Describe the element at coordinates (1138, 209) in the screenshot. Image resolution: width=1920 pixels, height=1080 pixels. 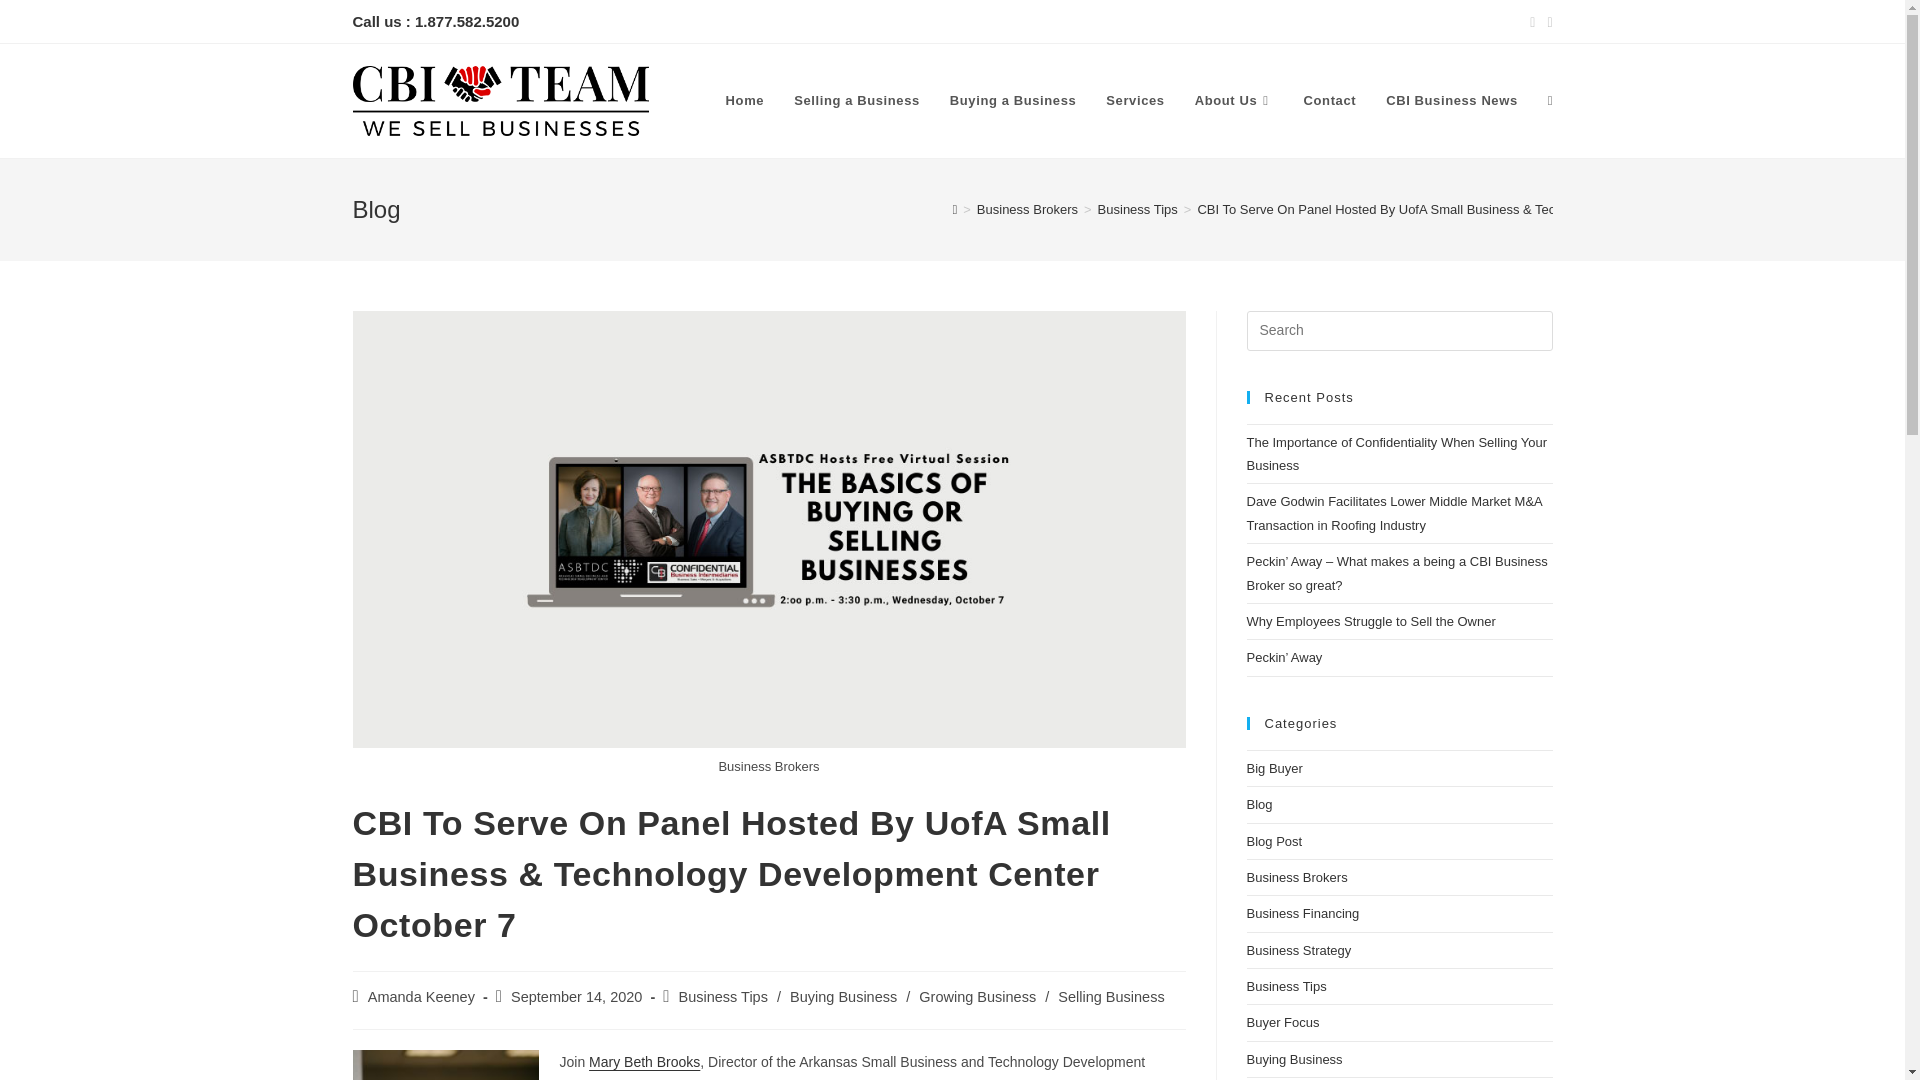
I see `Business Tips` at that location.